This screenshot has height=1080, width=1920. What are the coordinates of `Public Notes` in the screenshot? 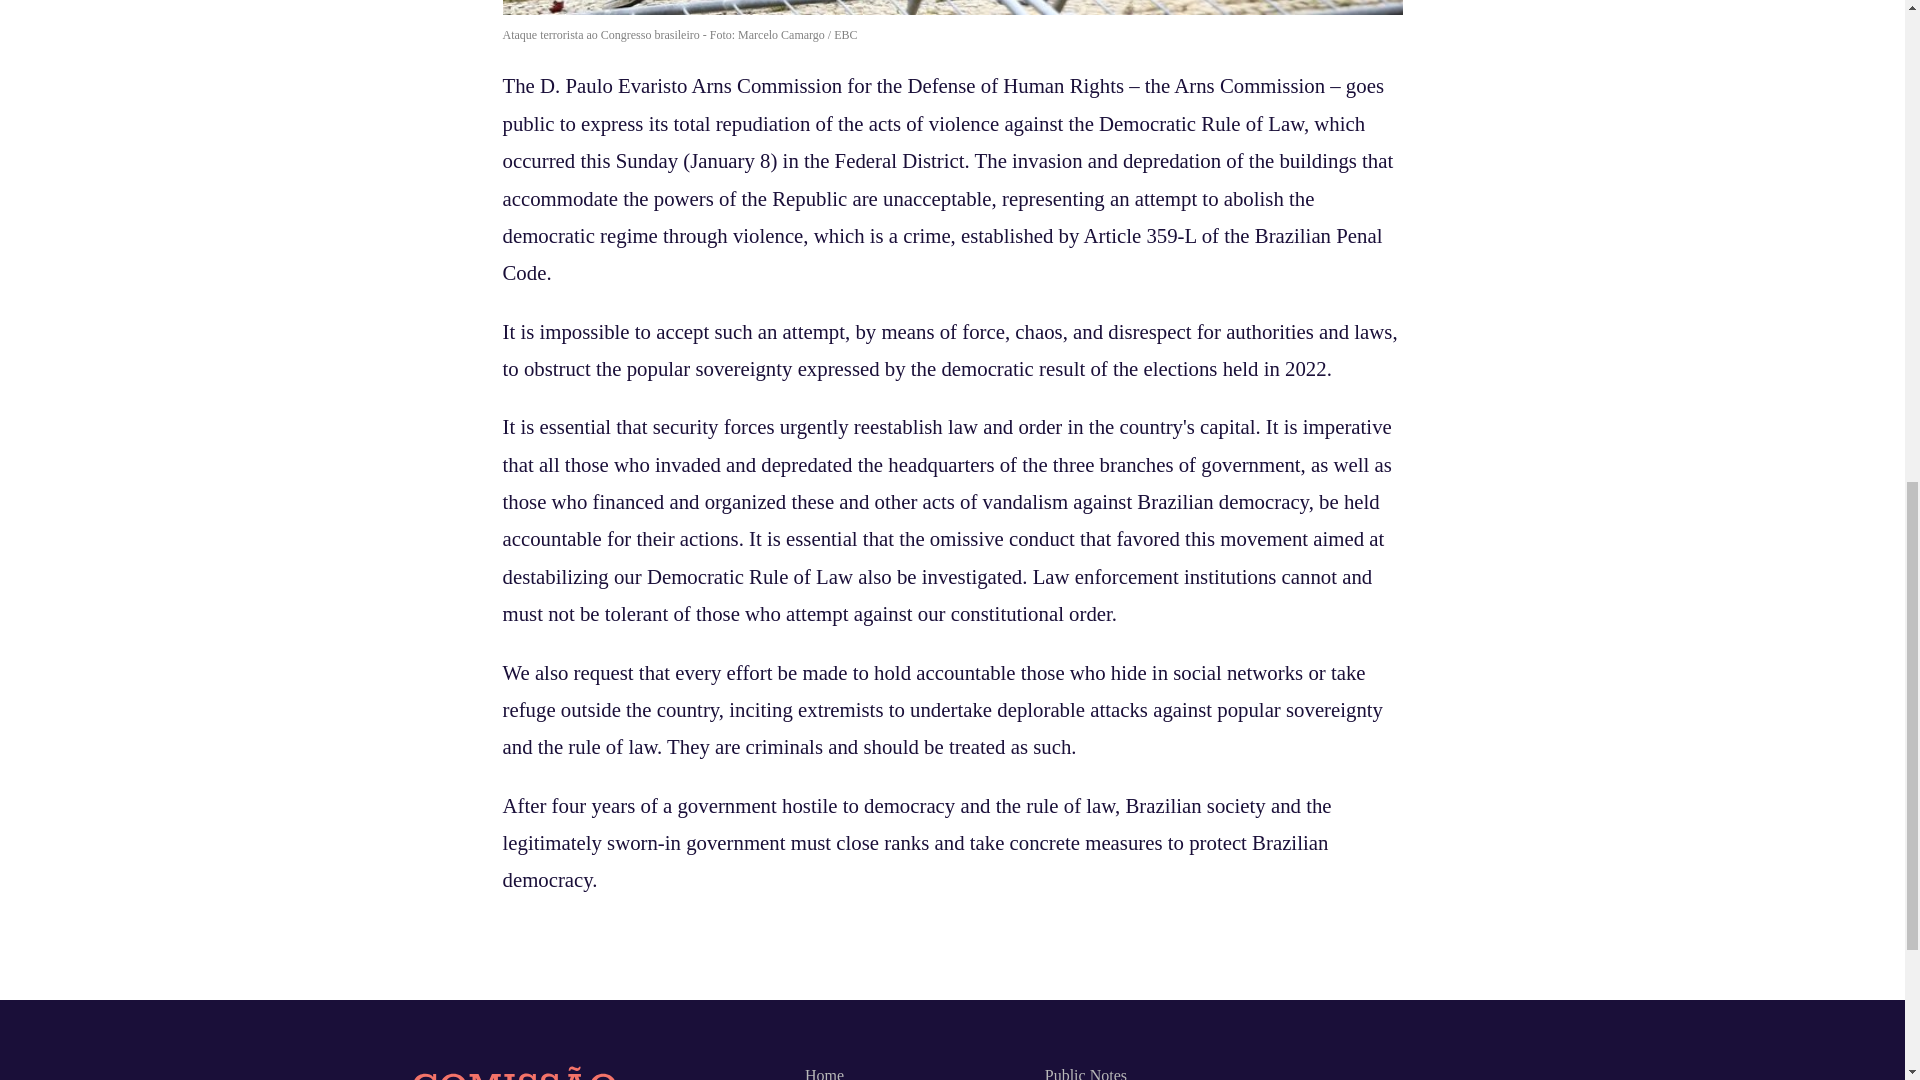 It's located at (1086, 1074).